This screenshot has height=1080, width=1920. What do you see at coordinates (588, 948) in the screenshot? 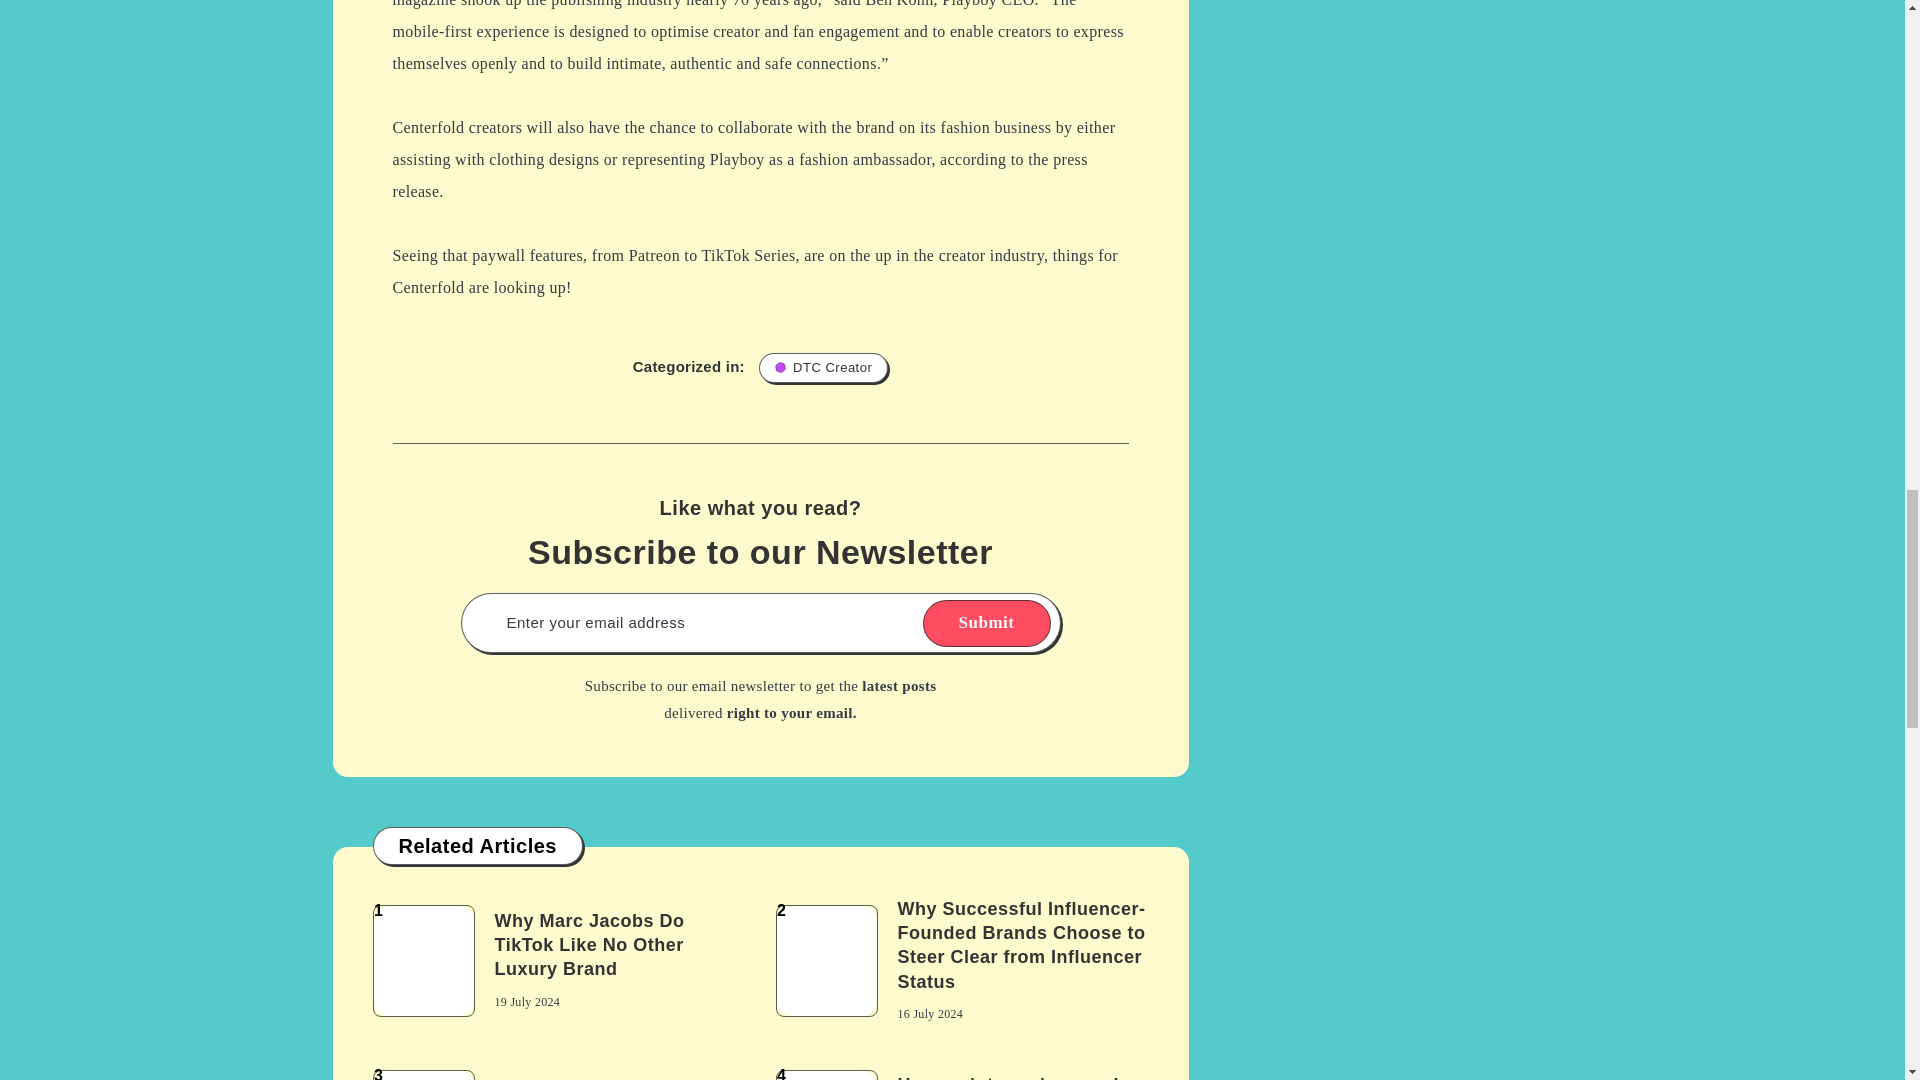
I see `Why Marc Jacobs Do TikTok Like No Other Luxury Brand ` at bounding box center [588, 948].